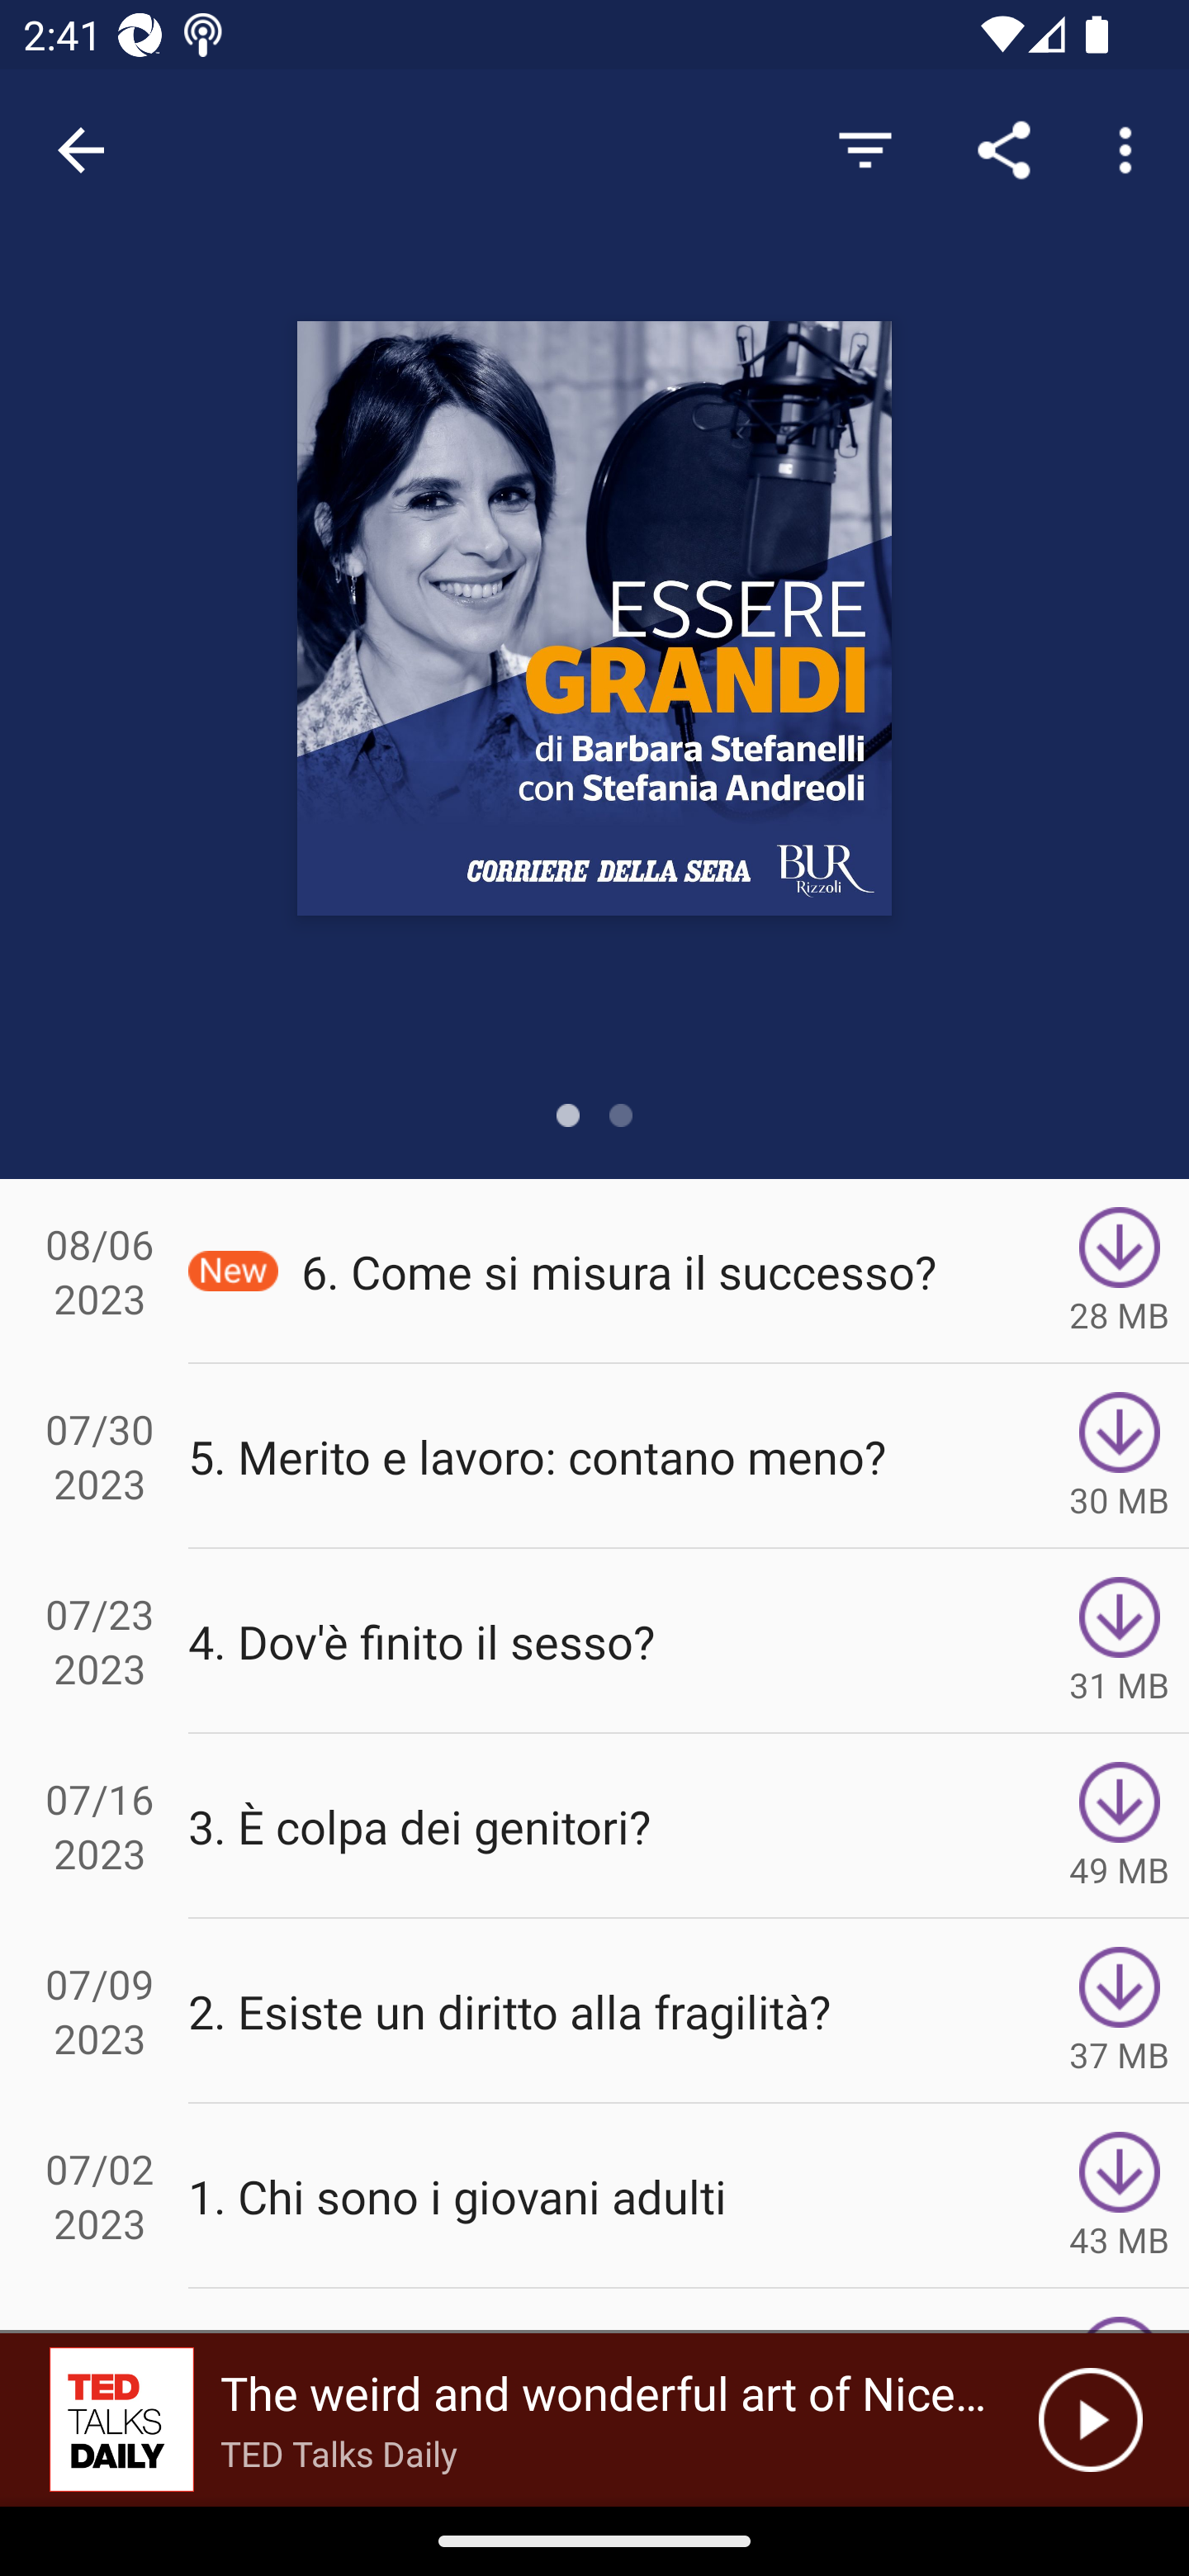  What do you see at coordinates (1120, 2196) in the screenshot?
I see `Download 43 MB` at bounding box center [1120, 2196].